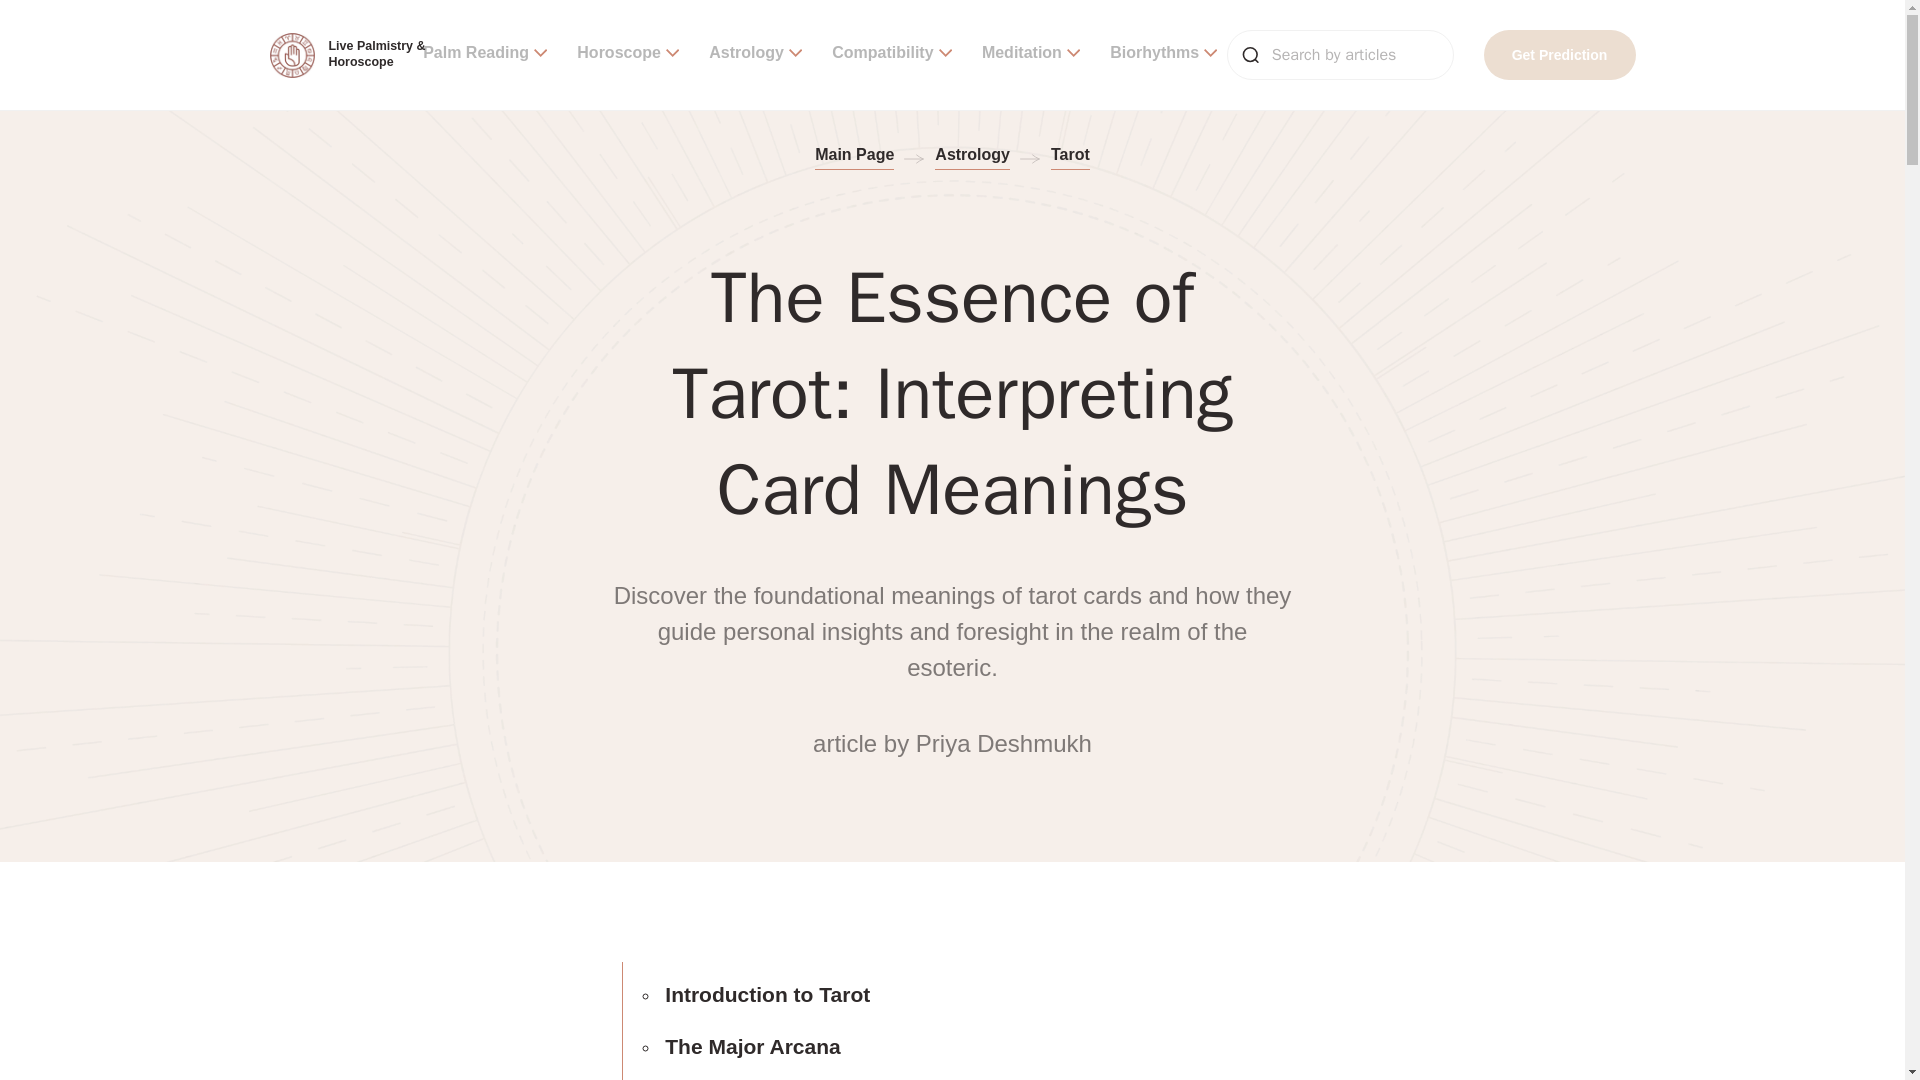 This screenshot has width=1920, height=1080. I want to click on Compatibility, so click(892, 54).